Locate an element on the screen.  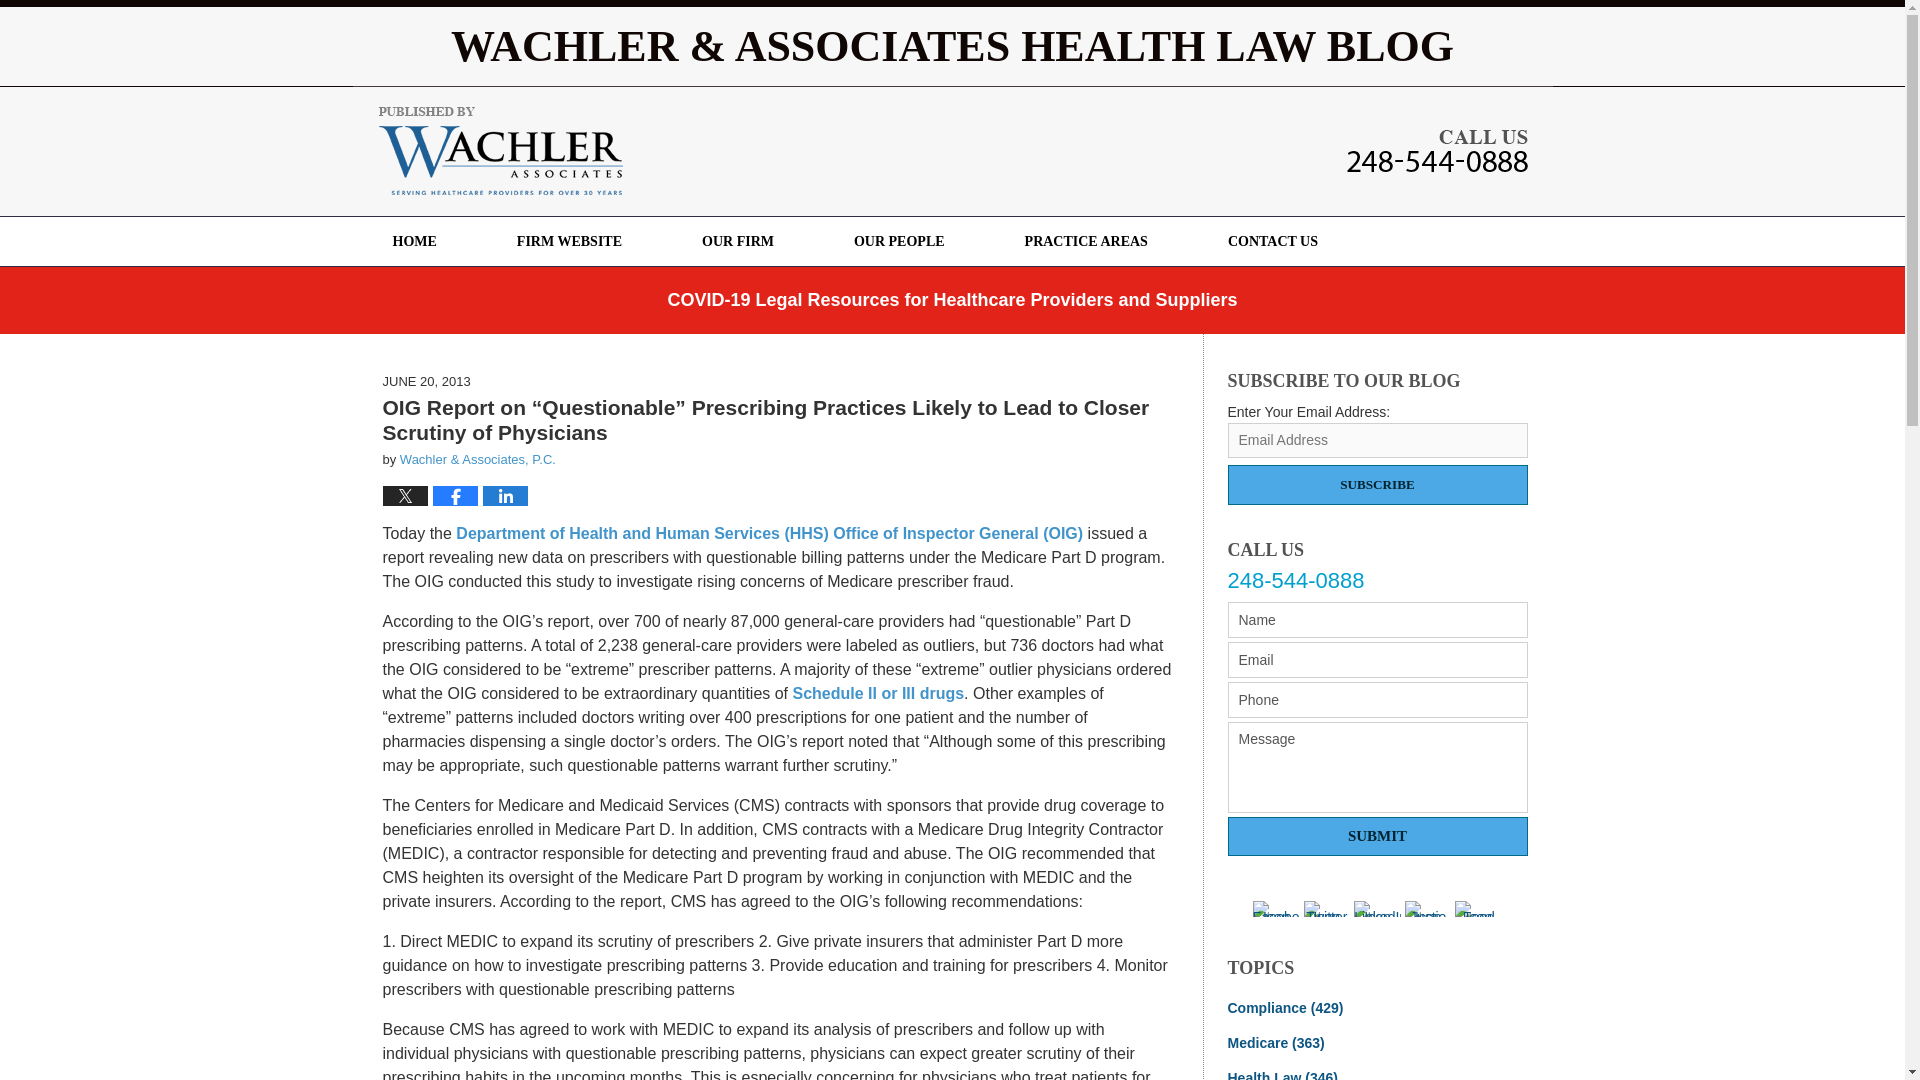
SUBSCRIBE is located at coordinates (1378, 485).